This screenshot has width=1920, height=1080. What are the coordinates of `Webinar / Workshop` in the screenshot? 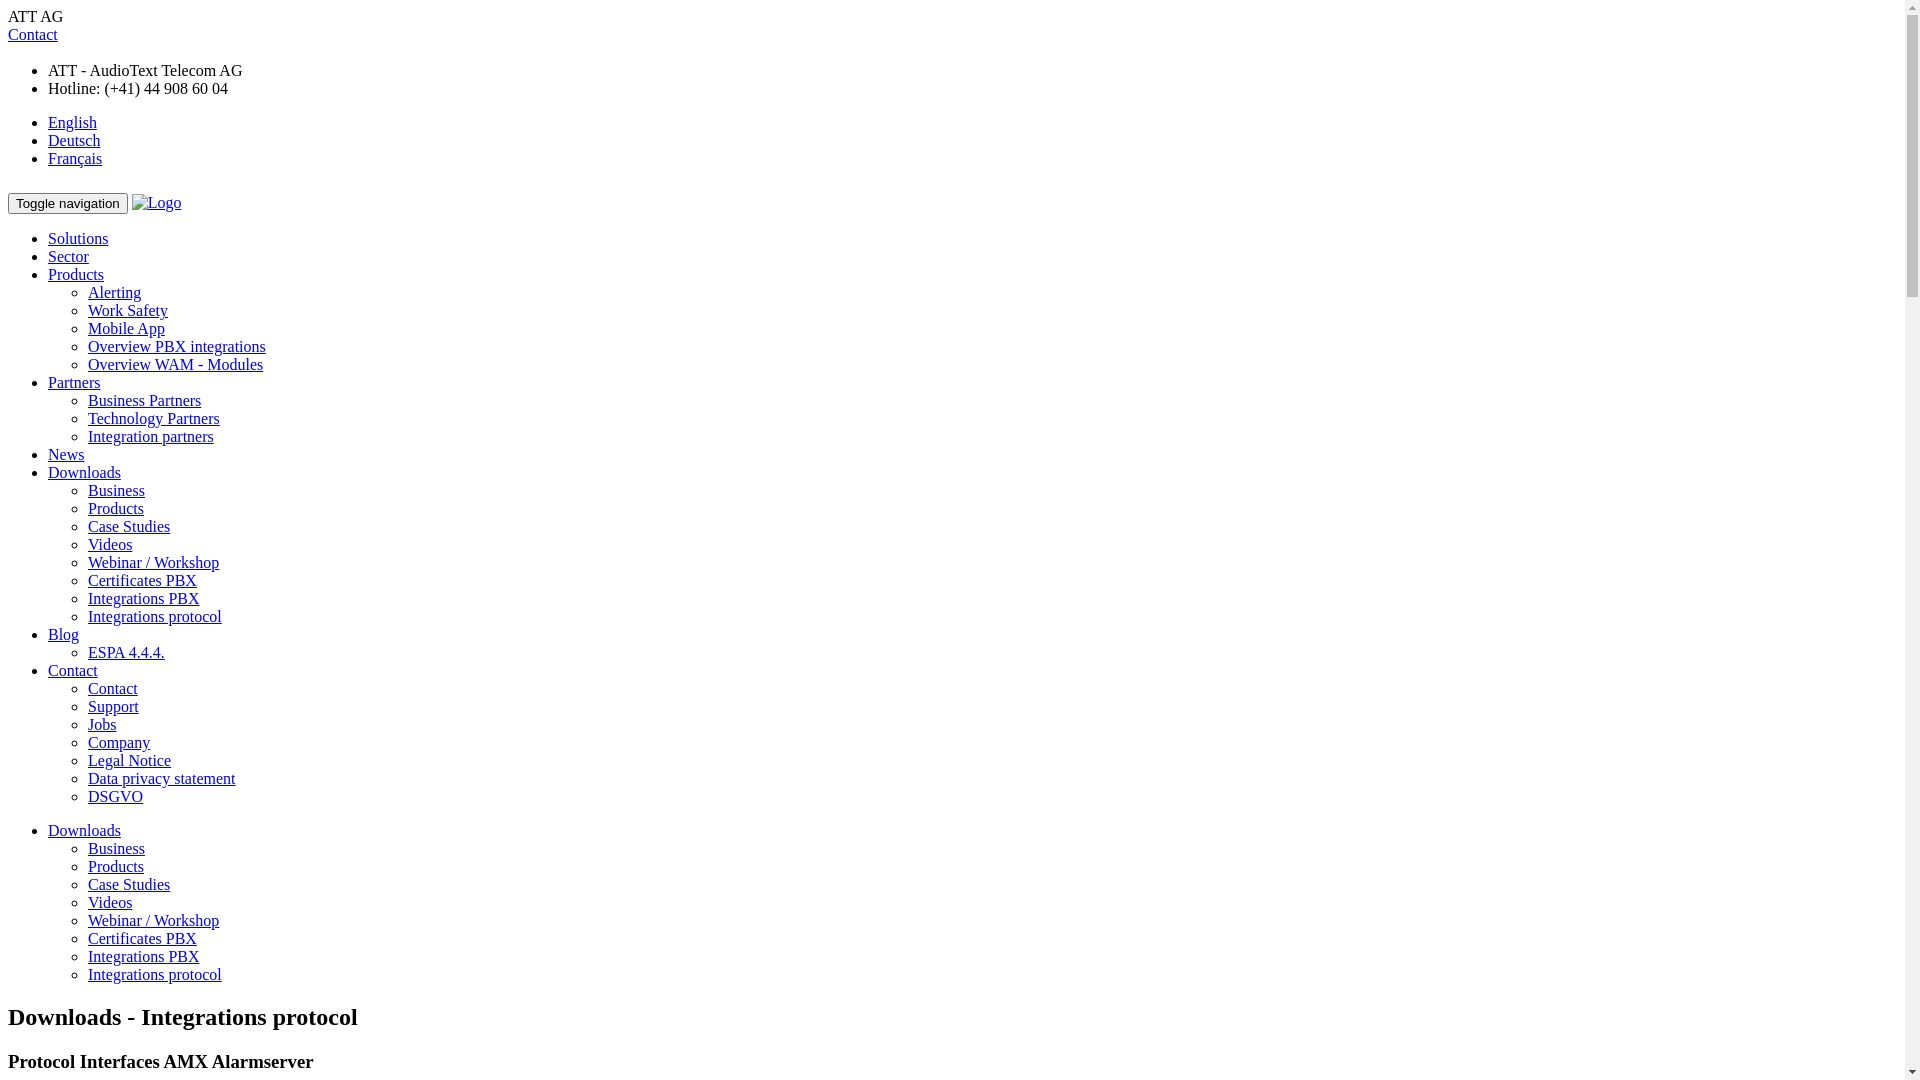 It's located at (154, 920).